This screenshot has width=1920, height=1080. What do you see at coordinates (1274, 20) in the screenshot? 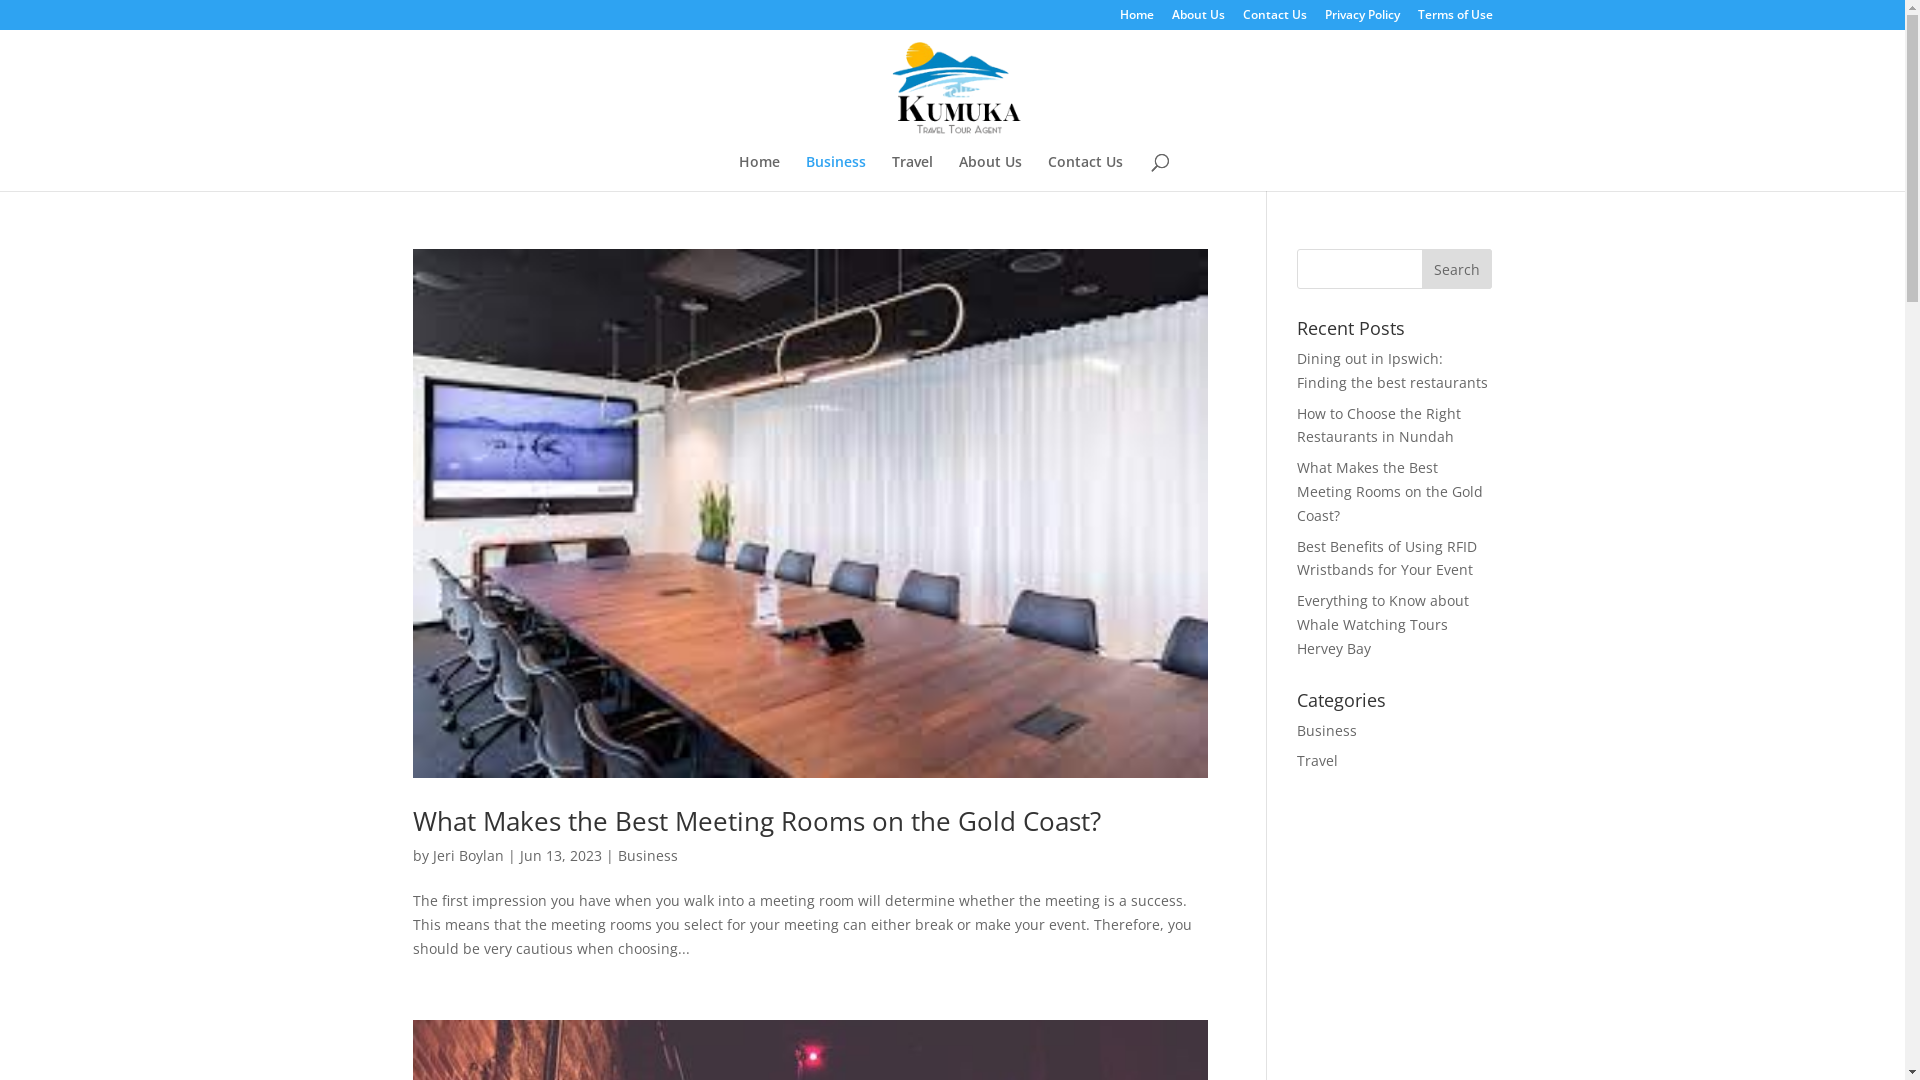
I see `Contact Us` at bounding box center [1274, 20].